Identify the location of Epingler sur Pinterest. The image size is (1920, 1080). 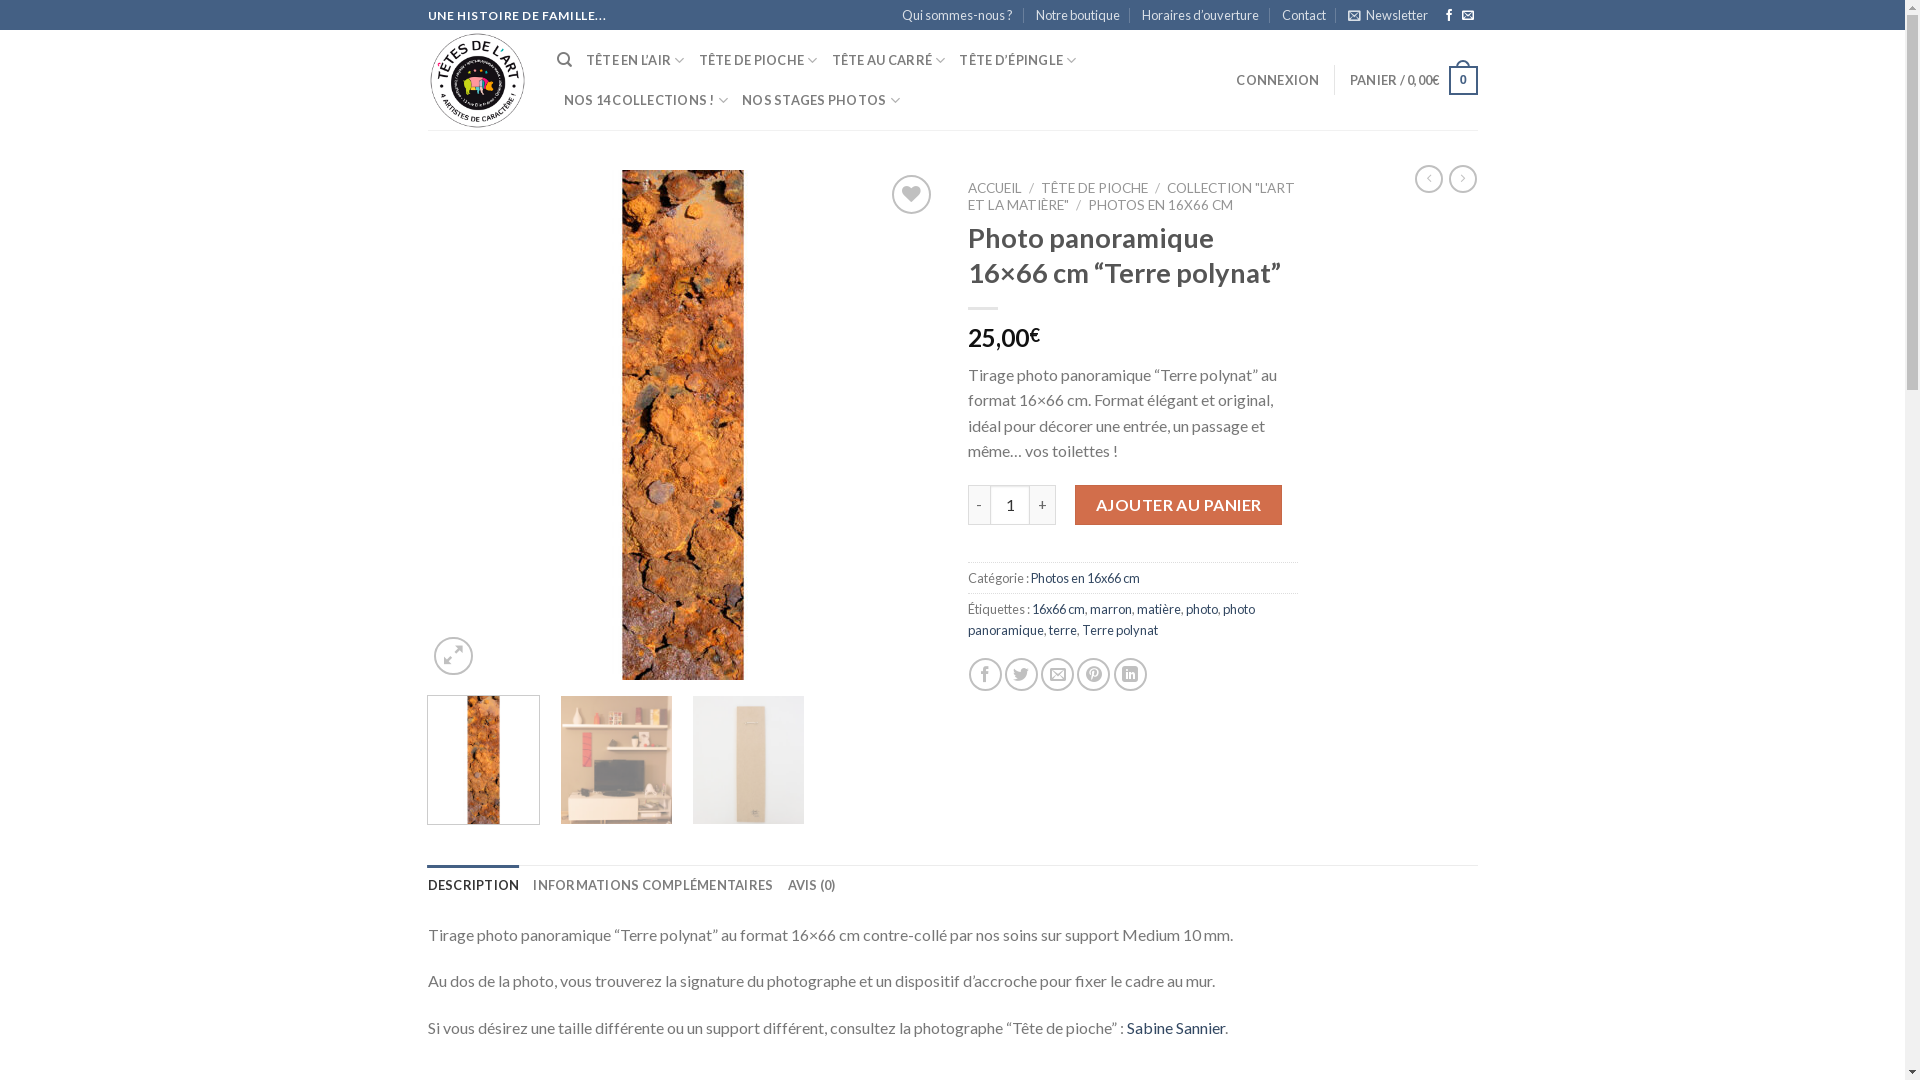
(1094, 674).